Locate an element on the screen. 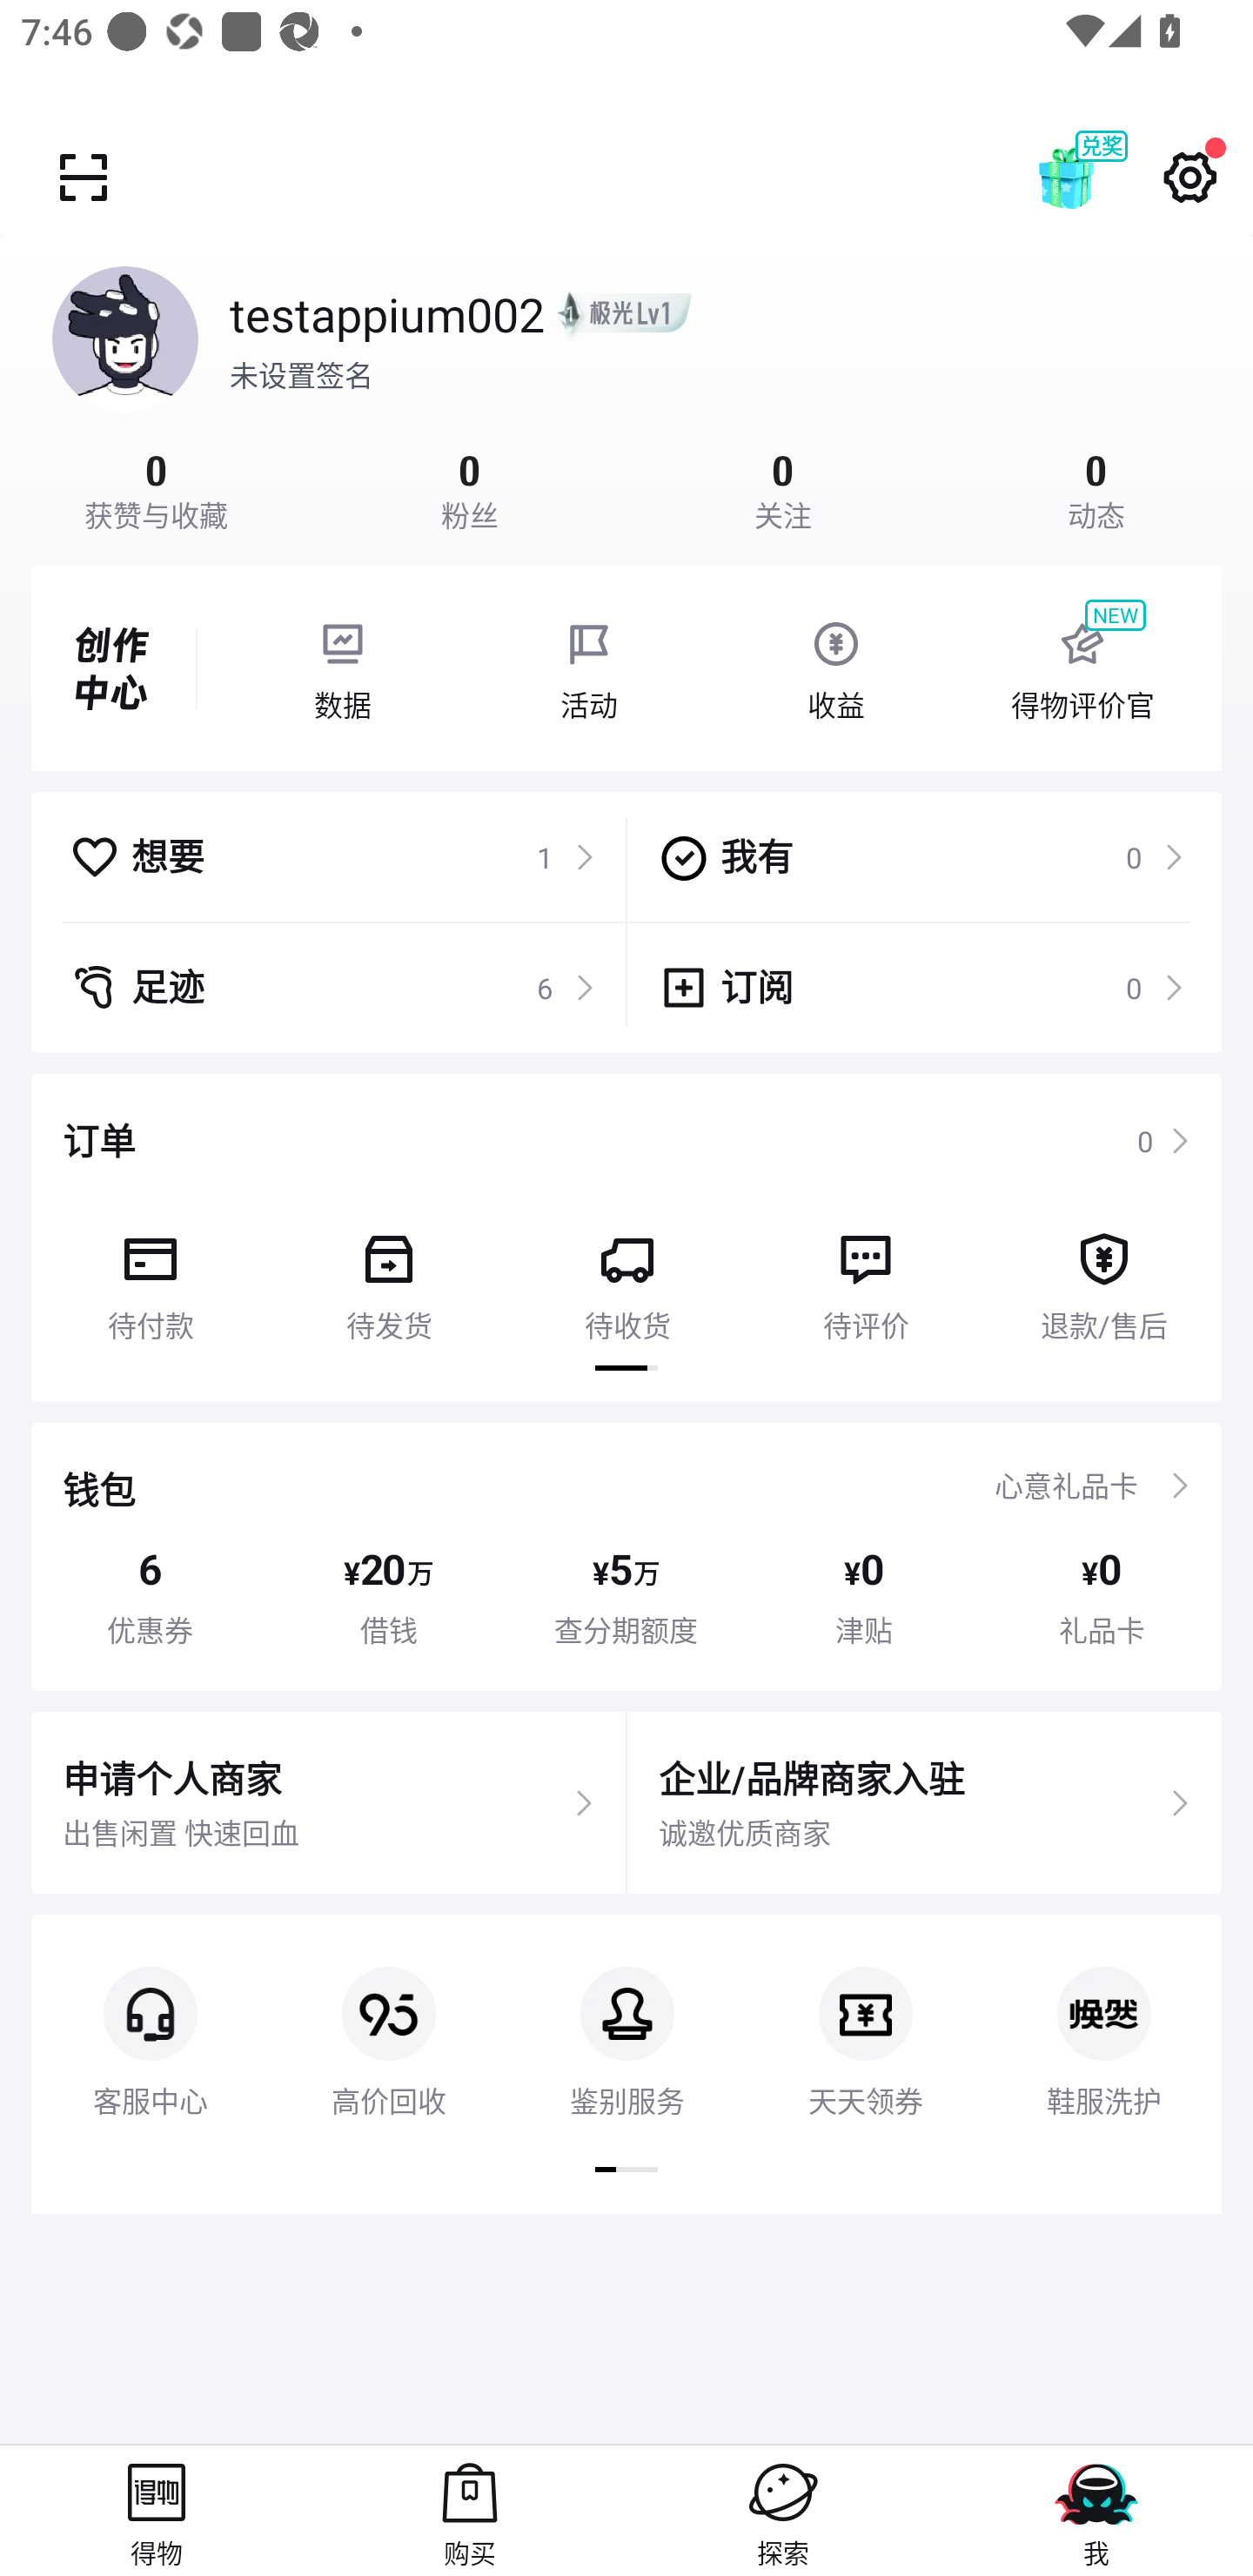 The width and height of the screenshot is (1253, 2576). 申请个人商家 出售闲置 快速回血 is located at coordinates (328, 1803).